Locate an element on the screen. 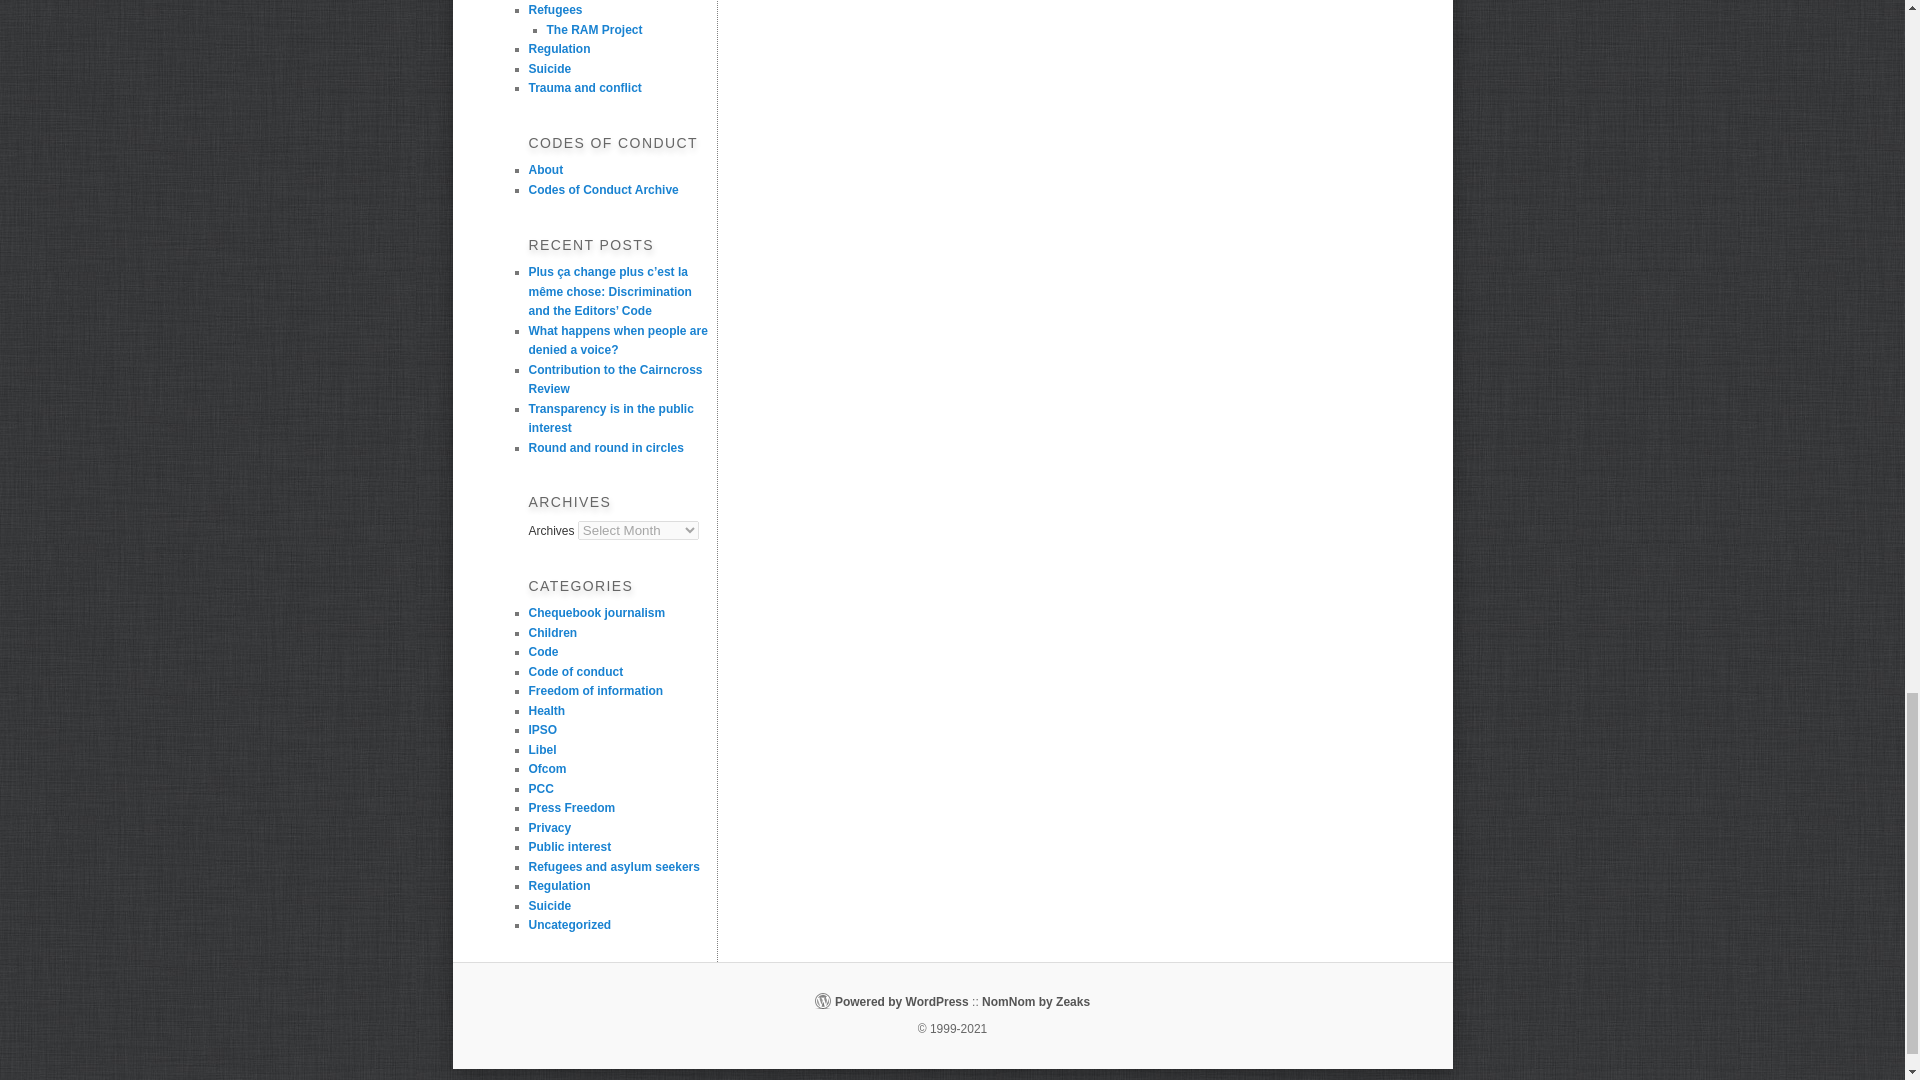 The image size is (1920, 1080). Regulation is located at coordinates (560, 49).